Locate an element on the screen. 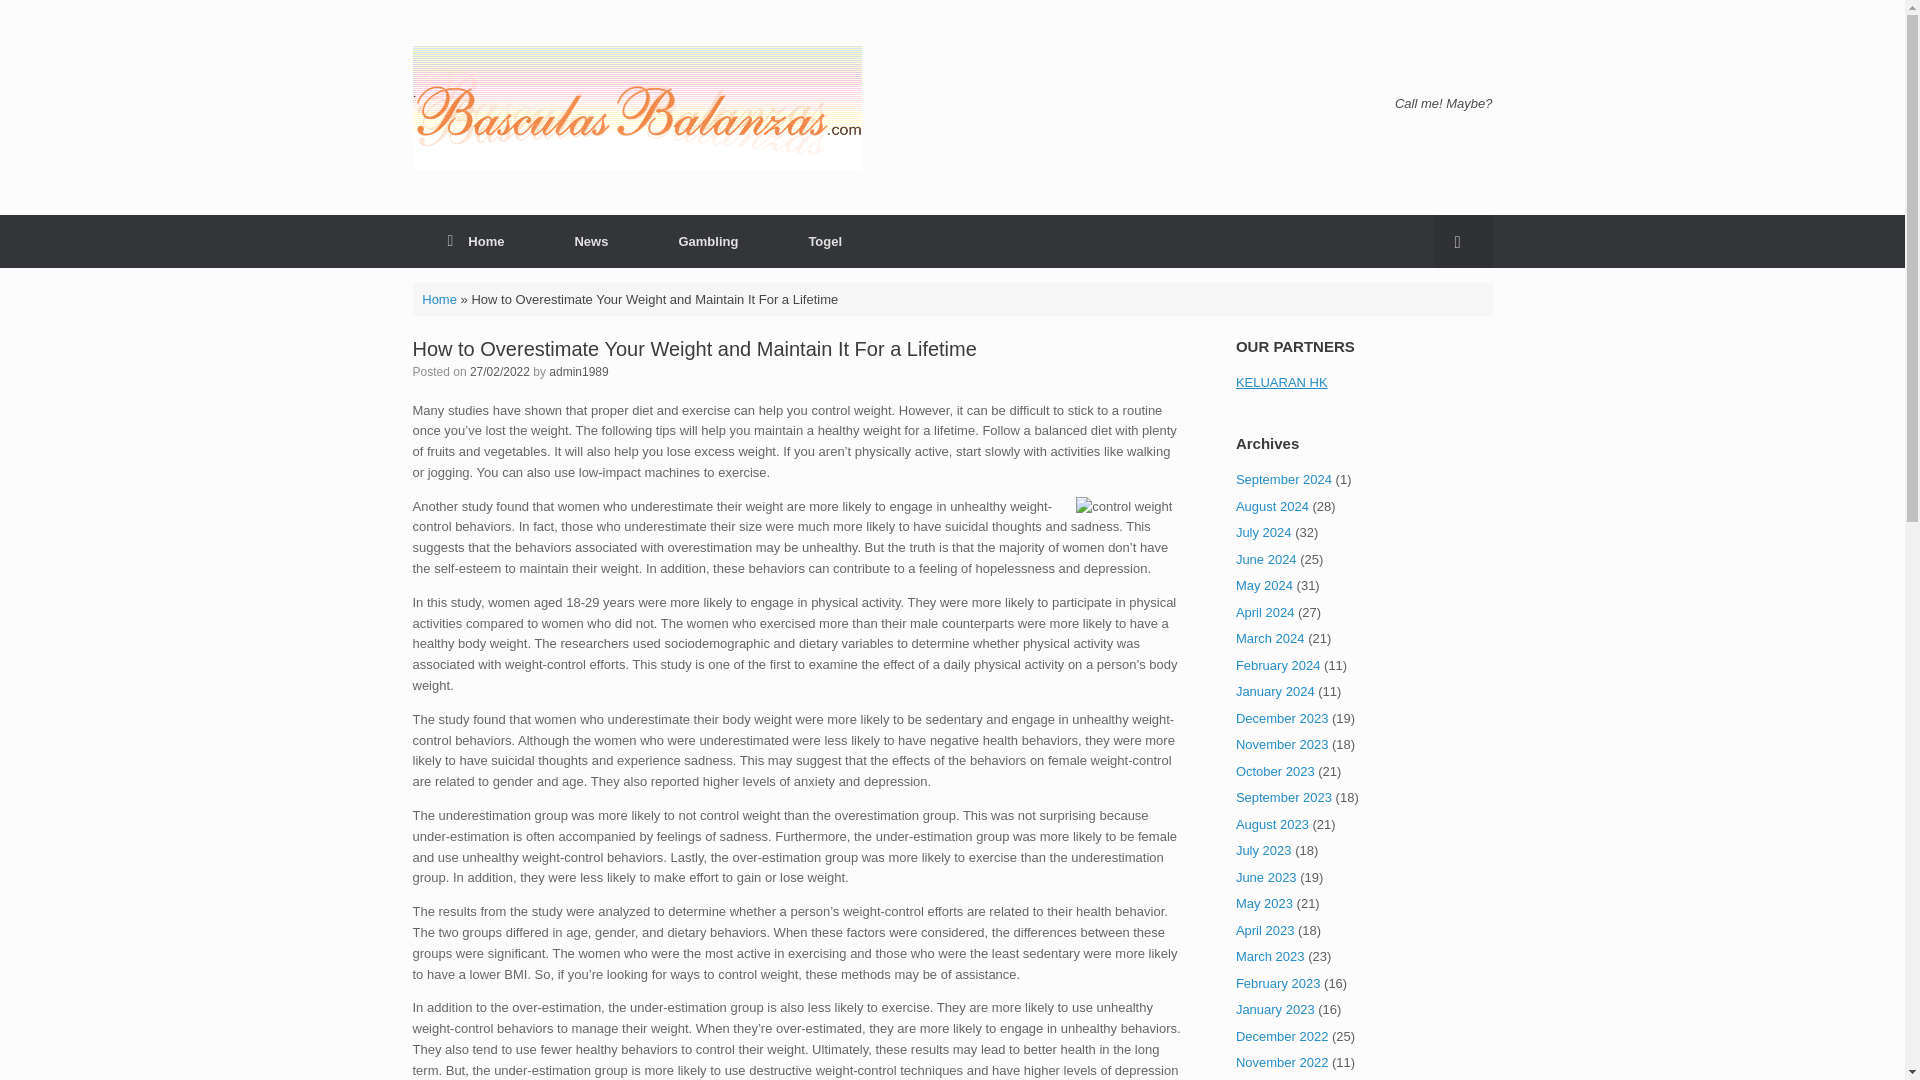  June 2023 is located at coordinates (1266, 877).